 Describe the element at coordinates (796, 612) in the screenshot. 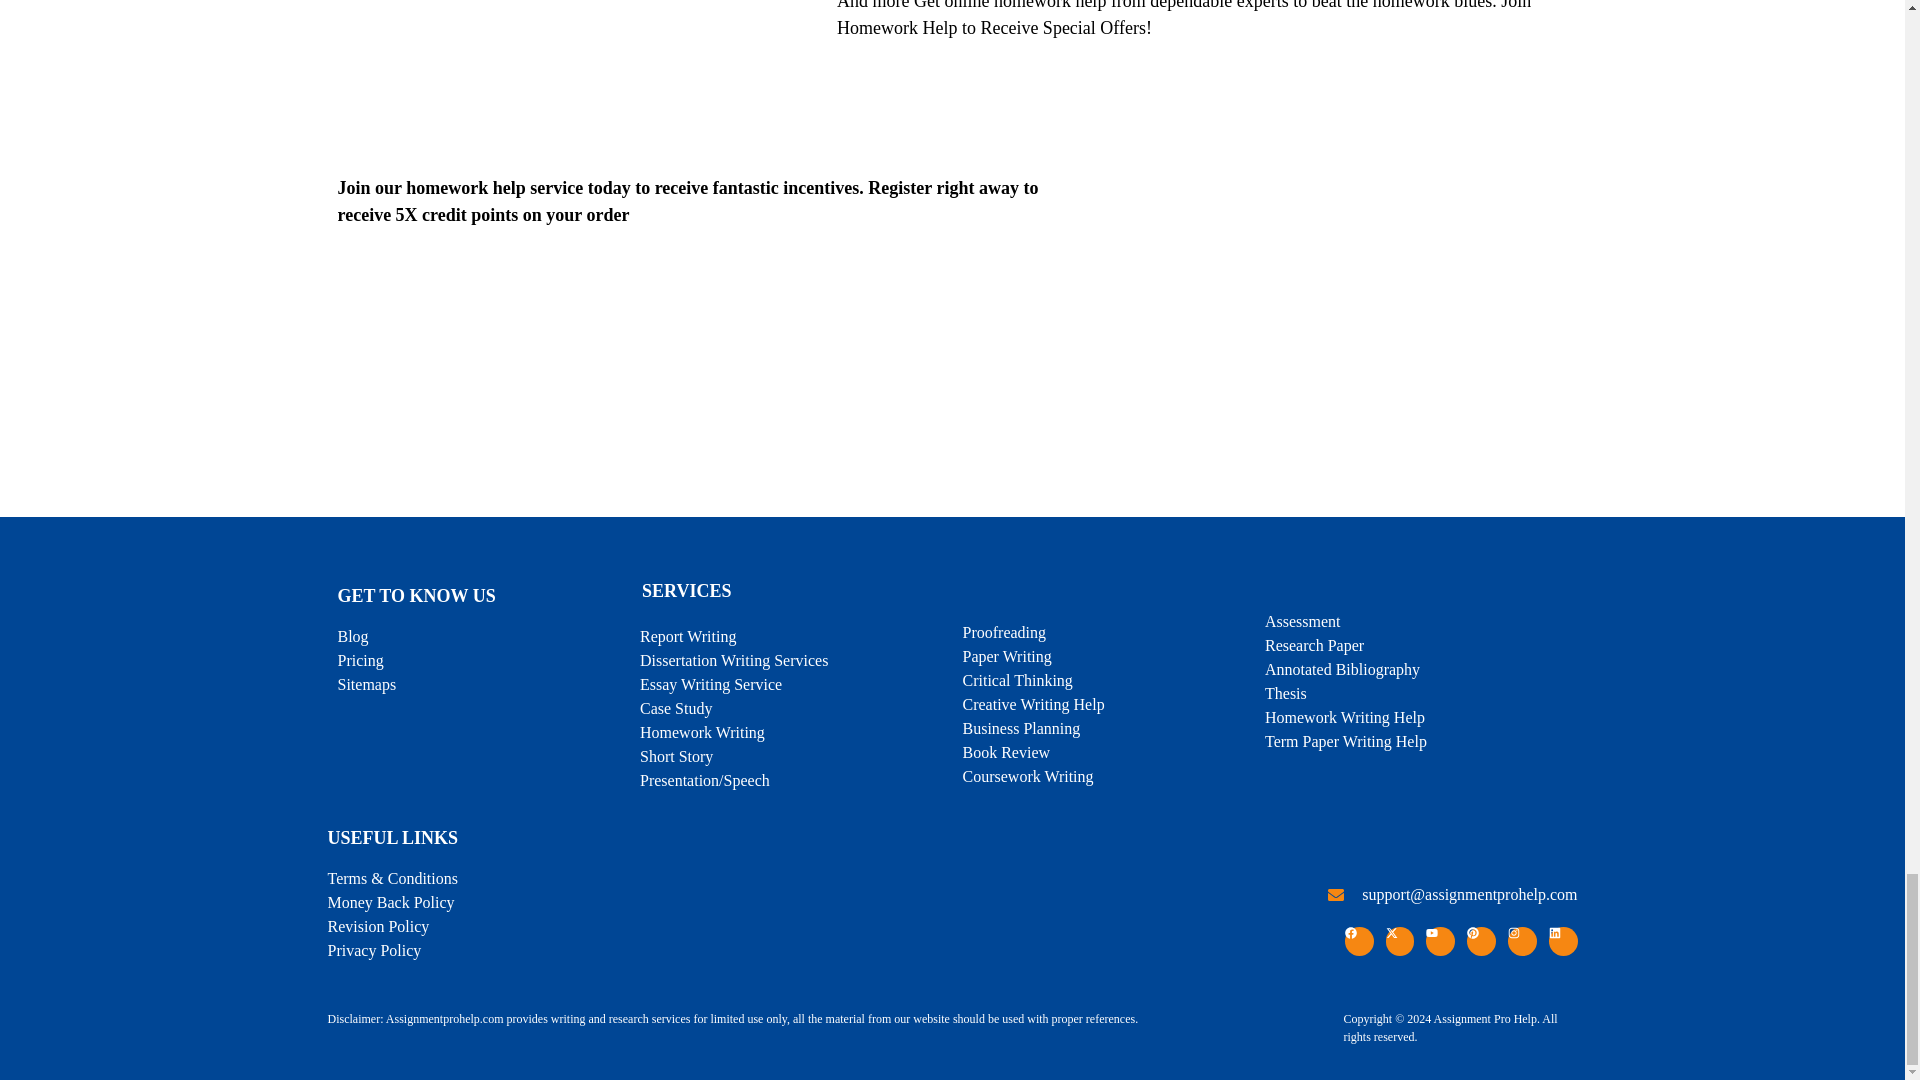

I see `Report Writing` at that location.